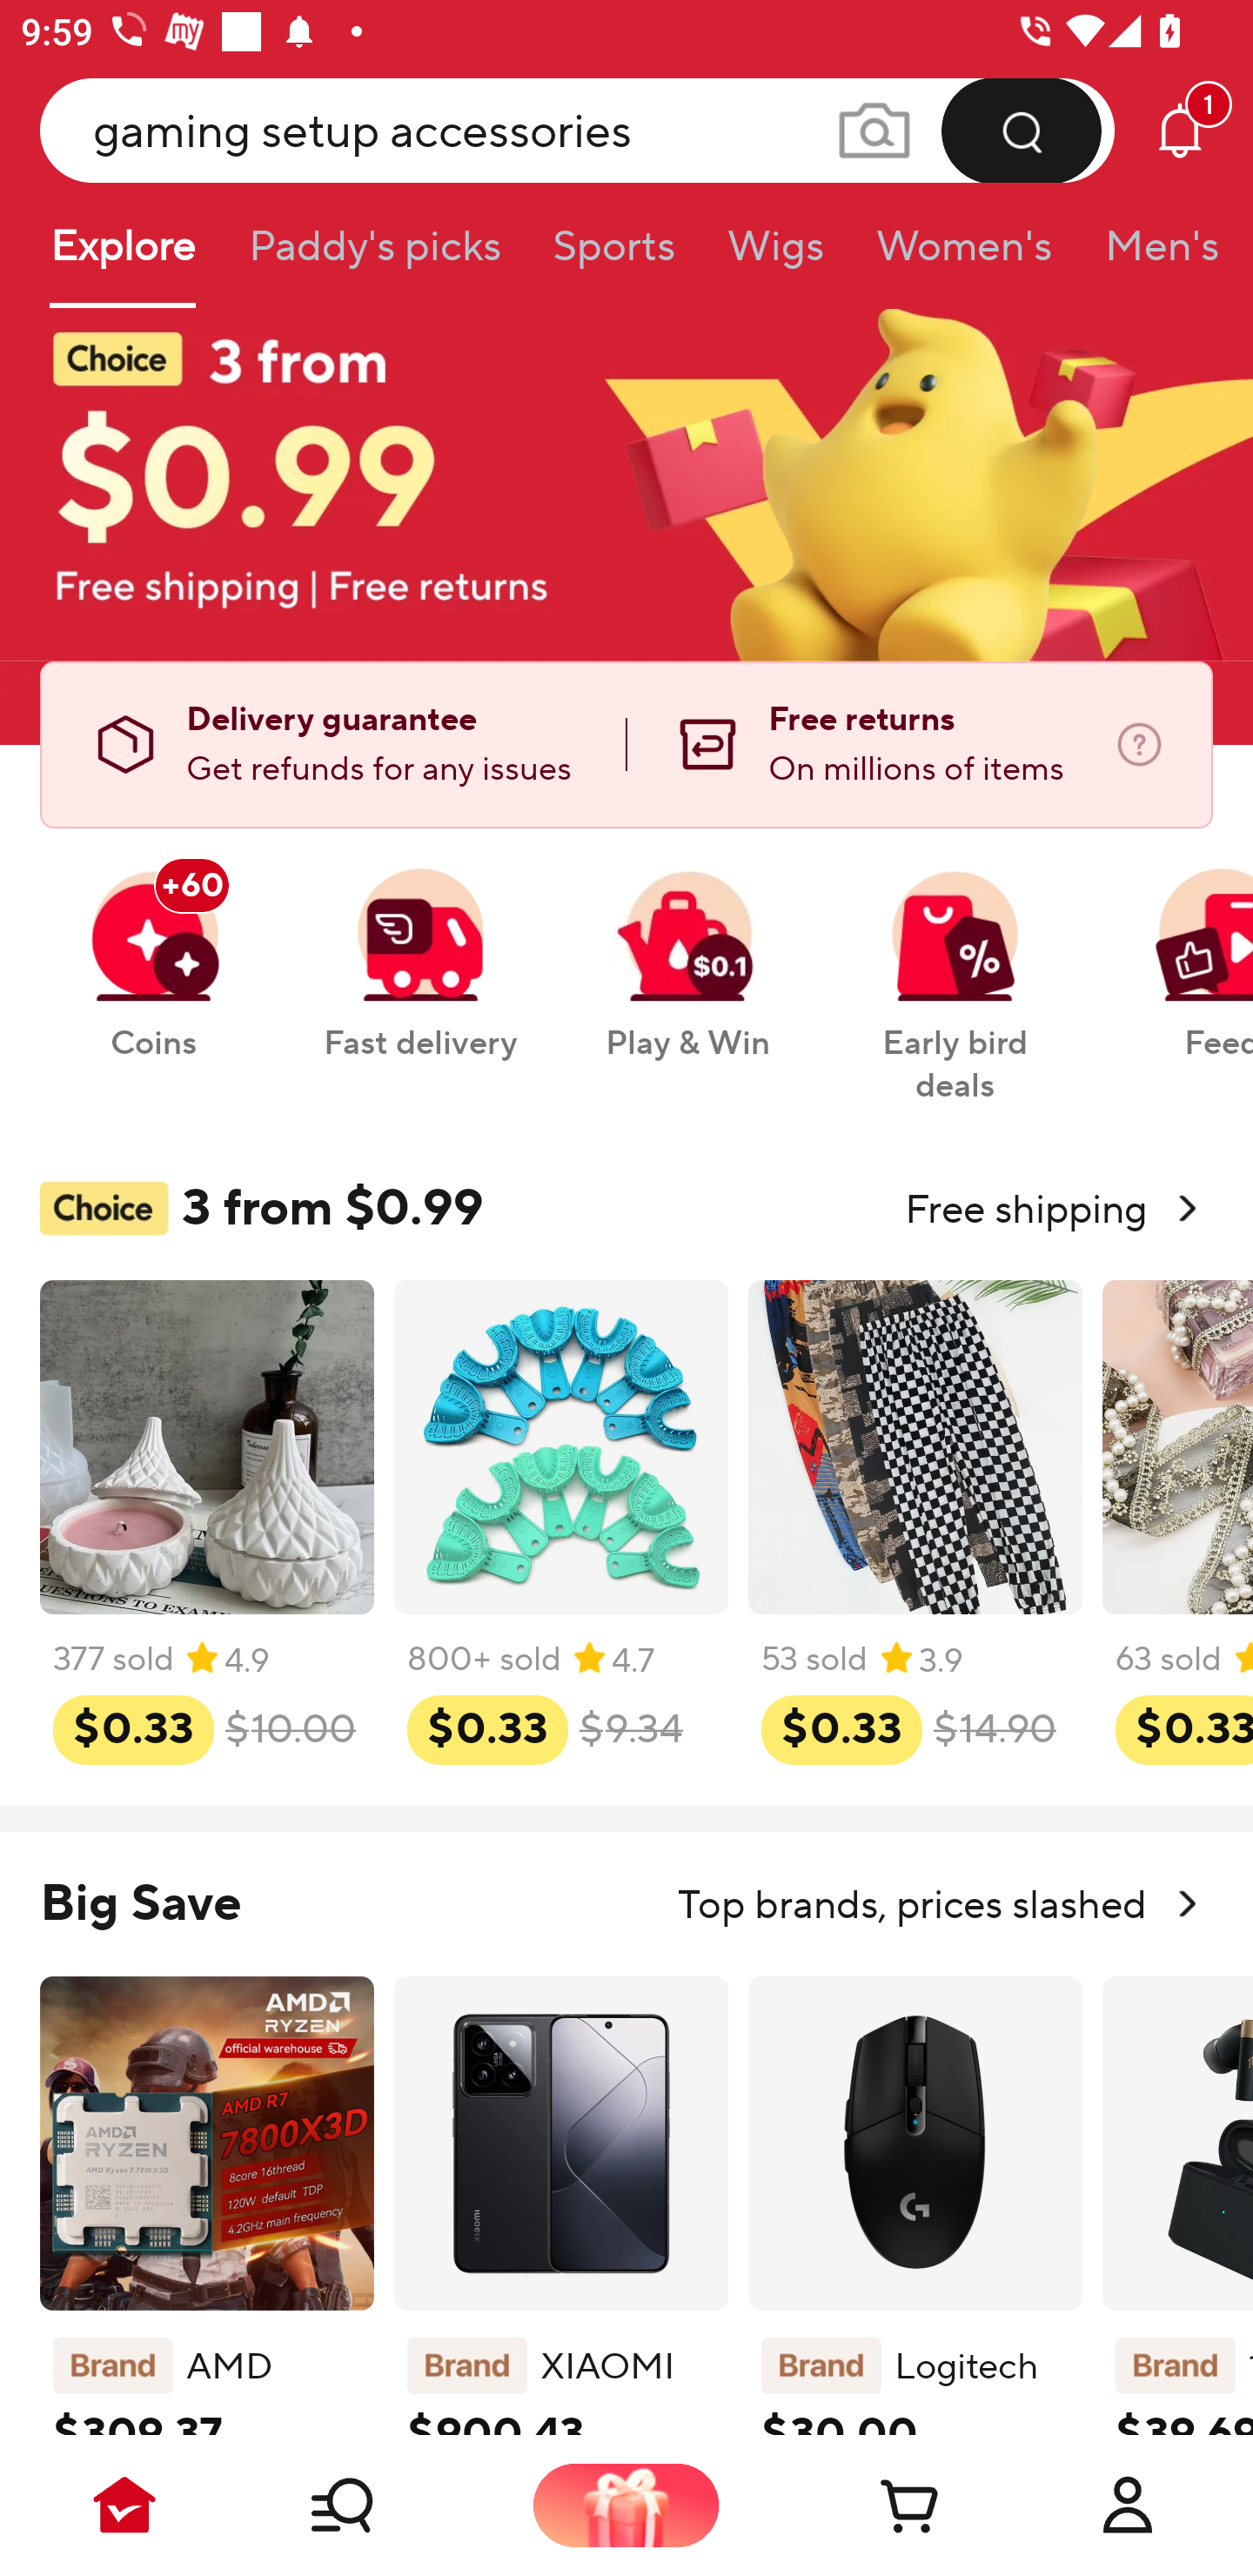 The height and width of the screenshot is (2576, 1253). Describe the element at coordinates (153, 948) in the screenshot. I see `Coinsbutton +60 Coins` at that location.